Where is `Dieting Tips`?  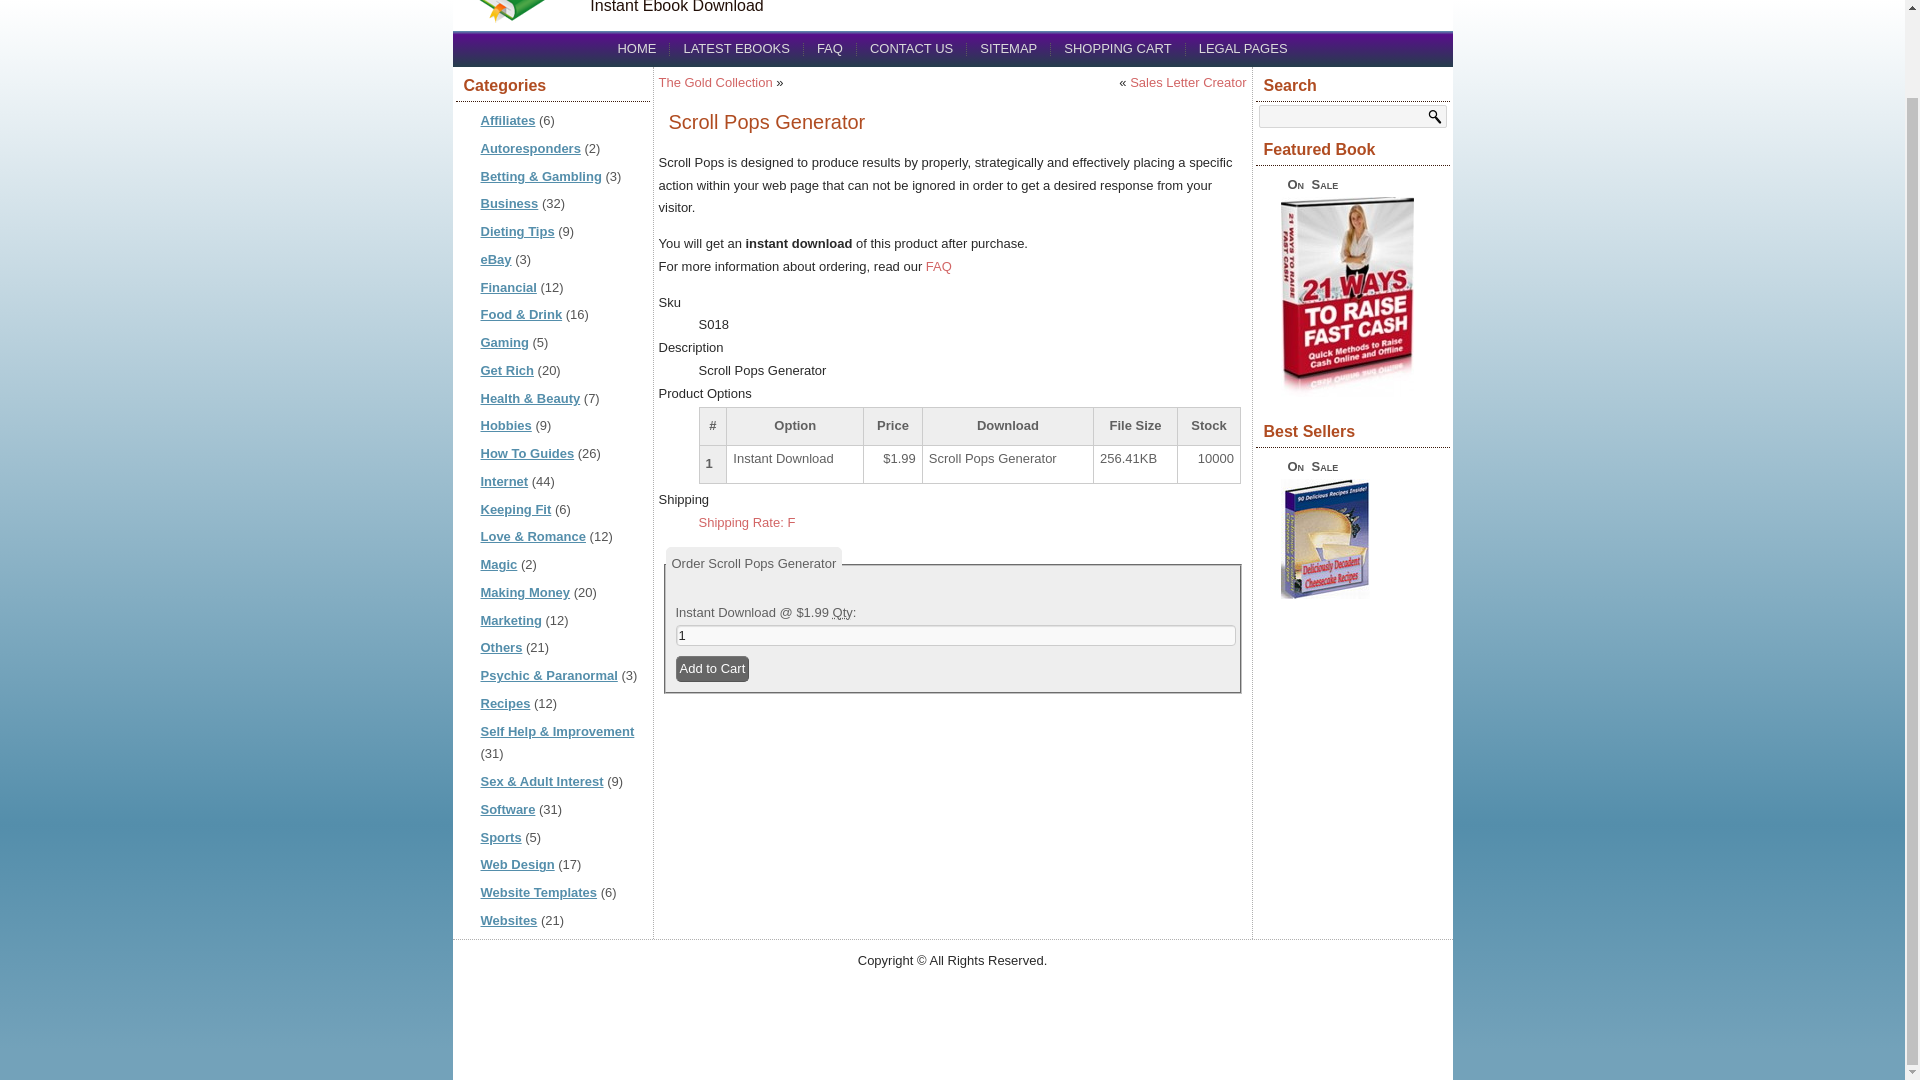 Dieting Tips is located at coordinates (517, 230).